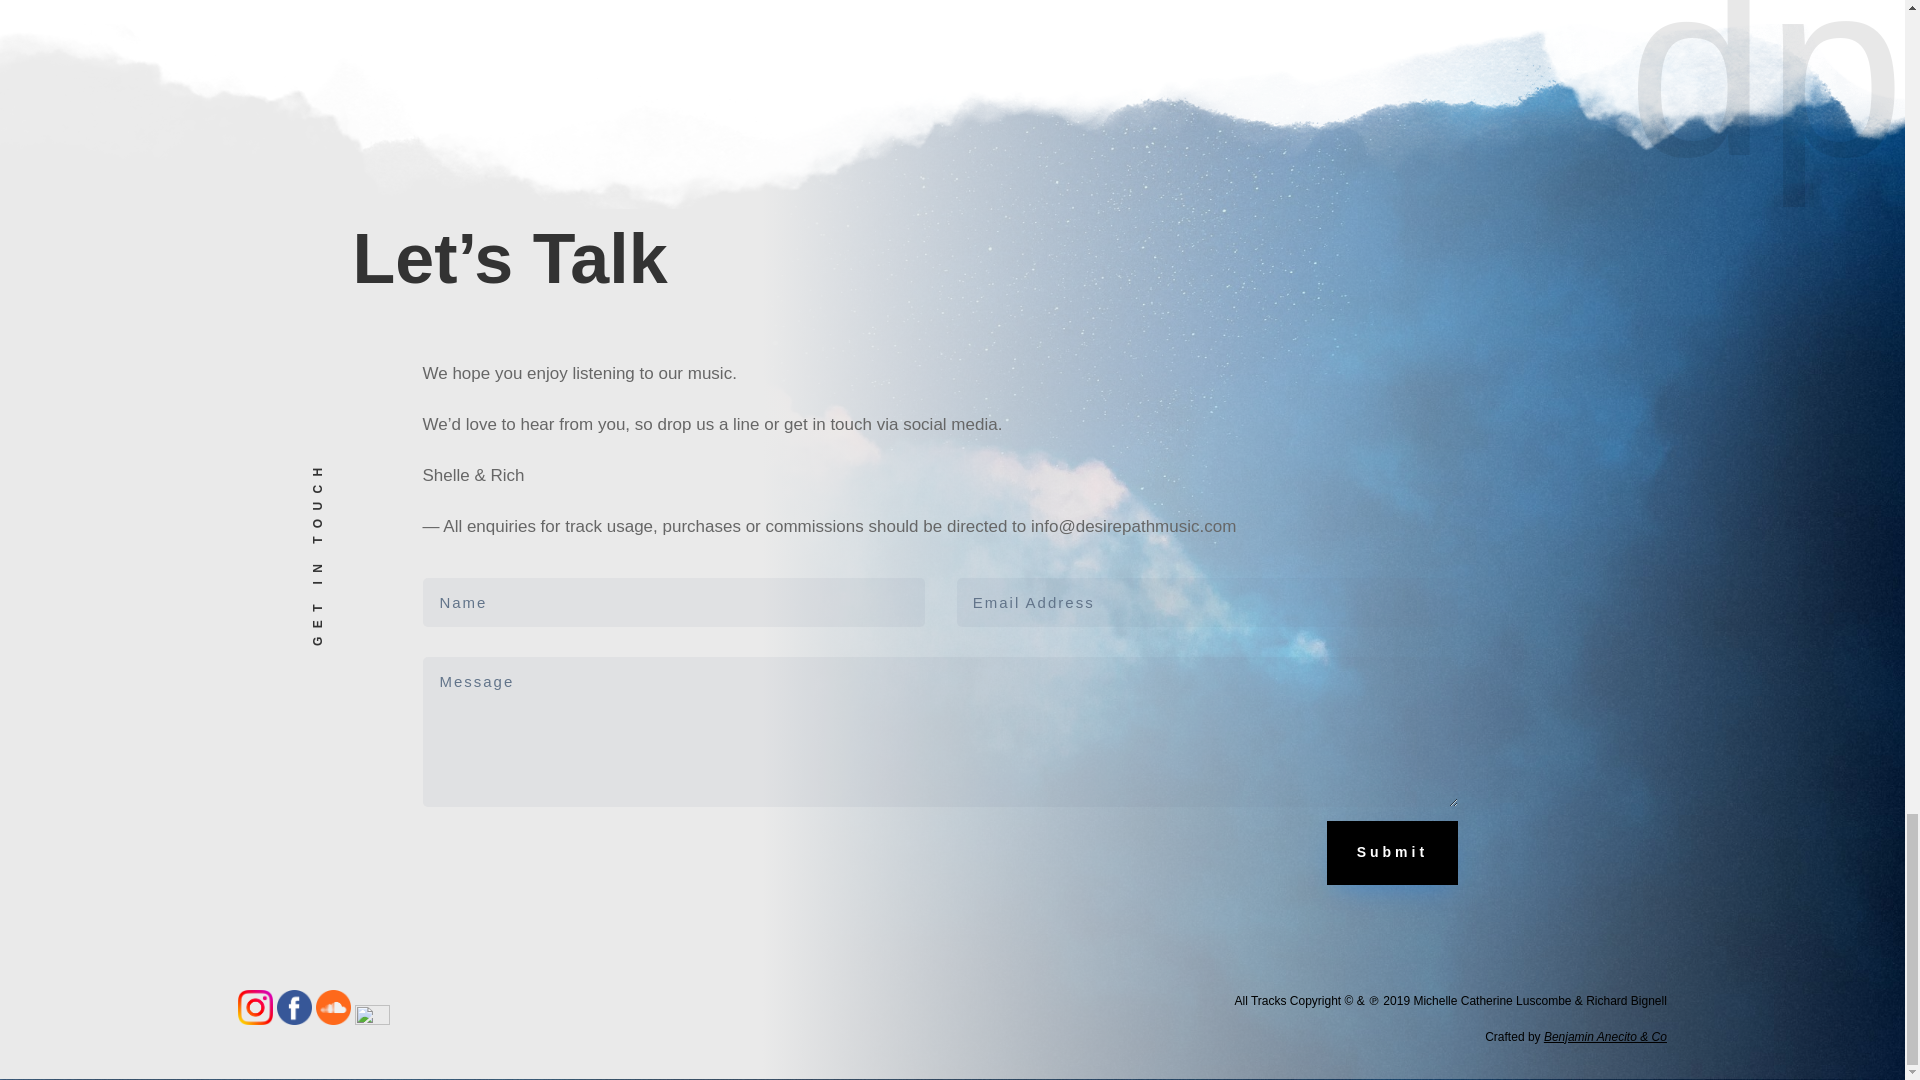 This screenshot has height=1080, width=1920. What do you see at coordinates (1392, 852) in the screenshot?
I see `Submit` at bounding box center [1392, 852].